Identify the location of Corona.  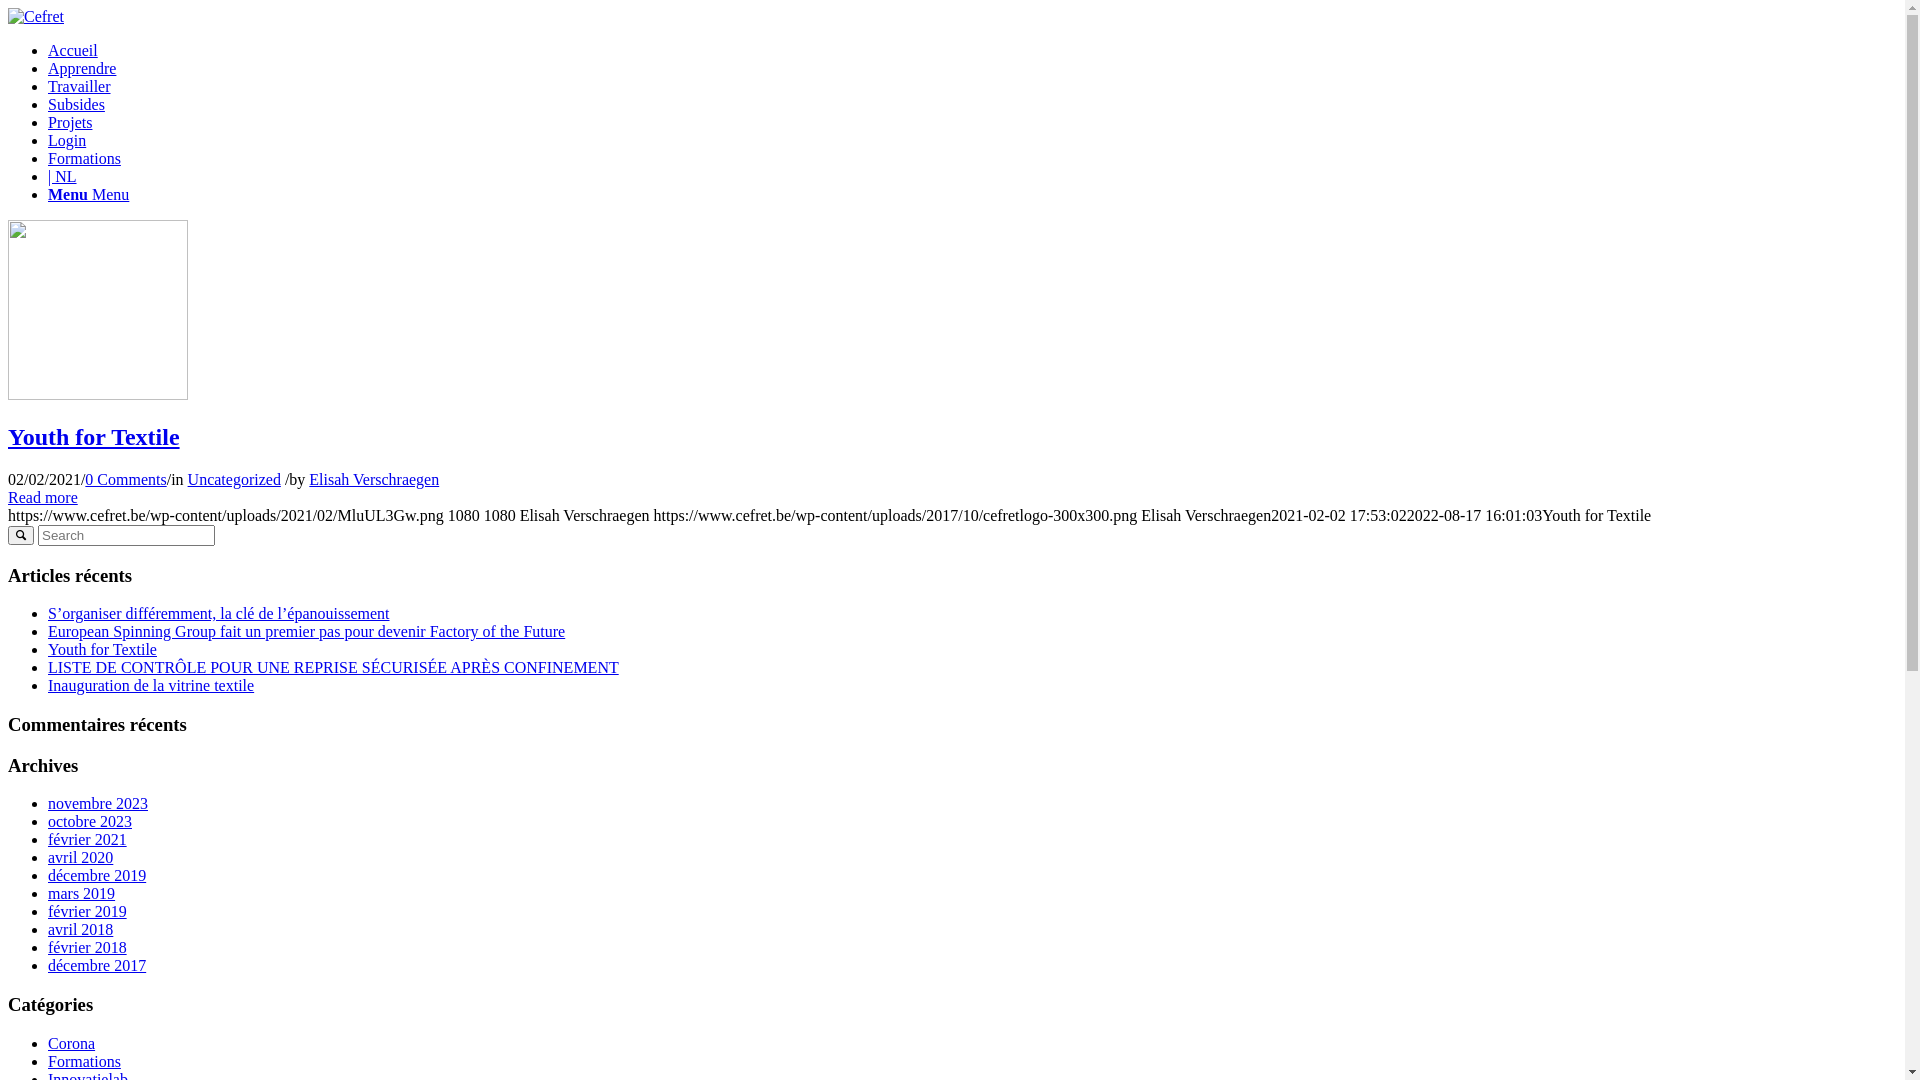
(72, 1044).